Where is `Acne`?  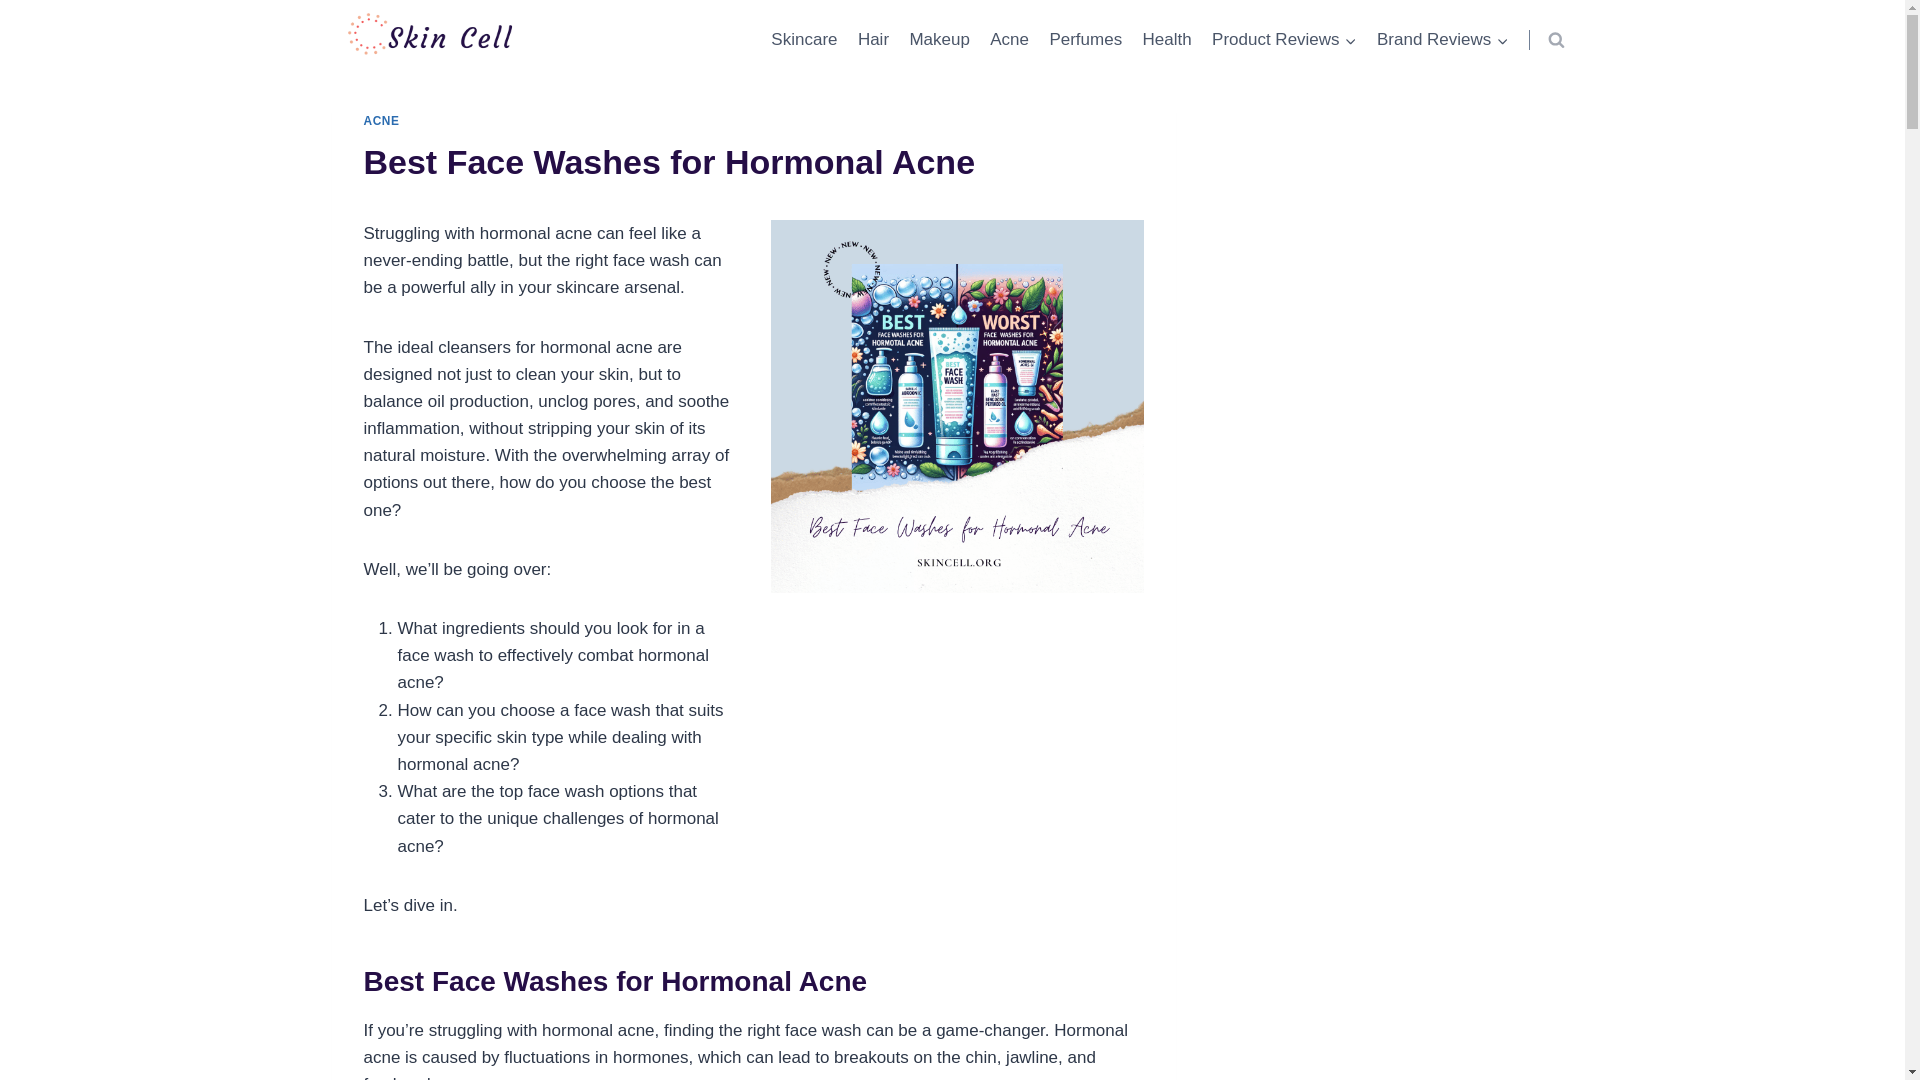
Acne is located at coordinates (1008, 40).